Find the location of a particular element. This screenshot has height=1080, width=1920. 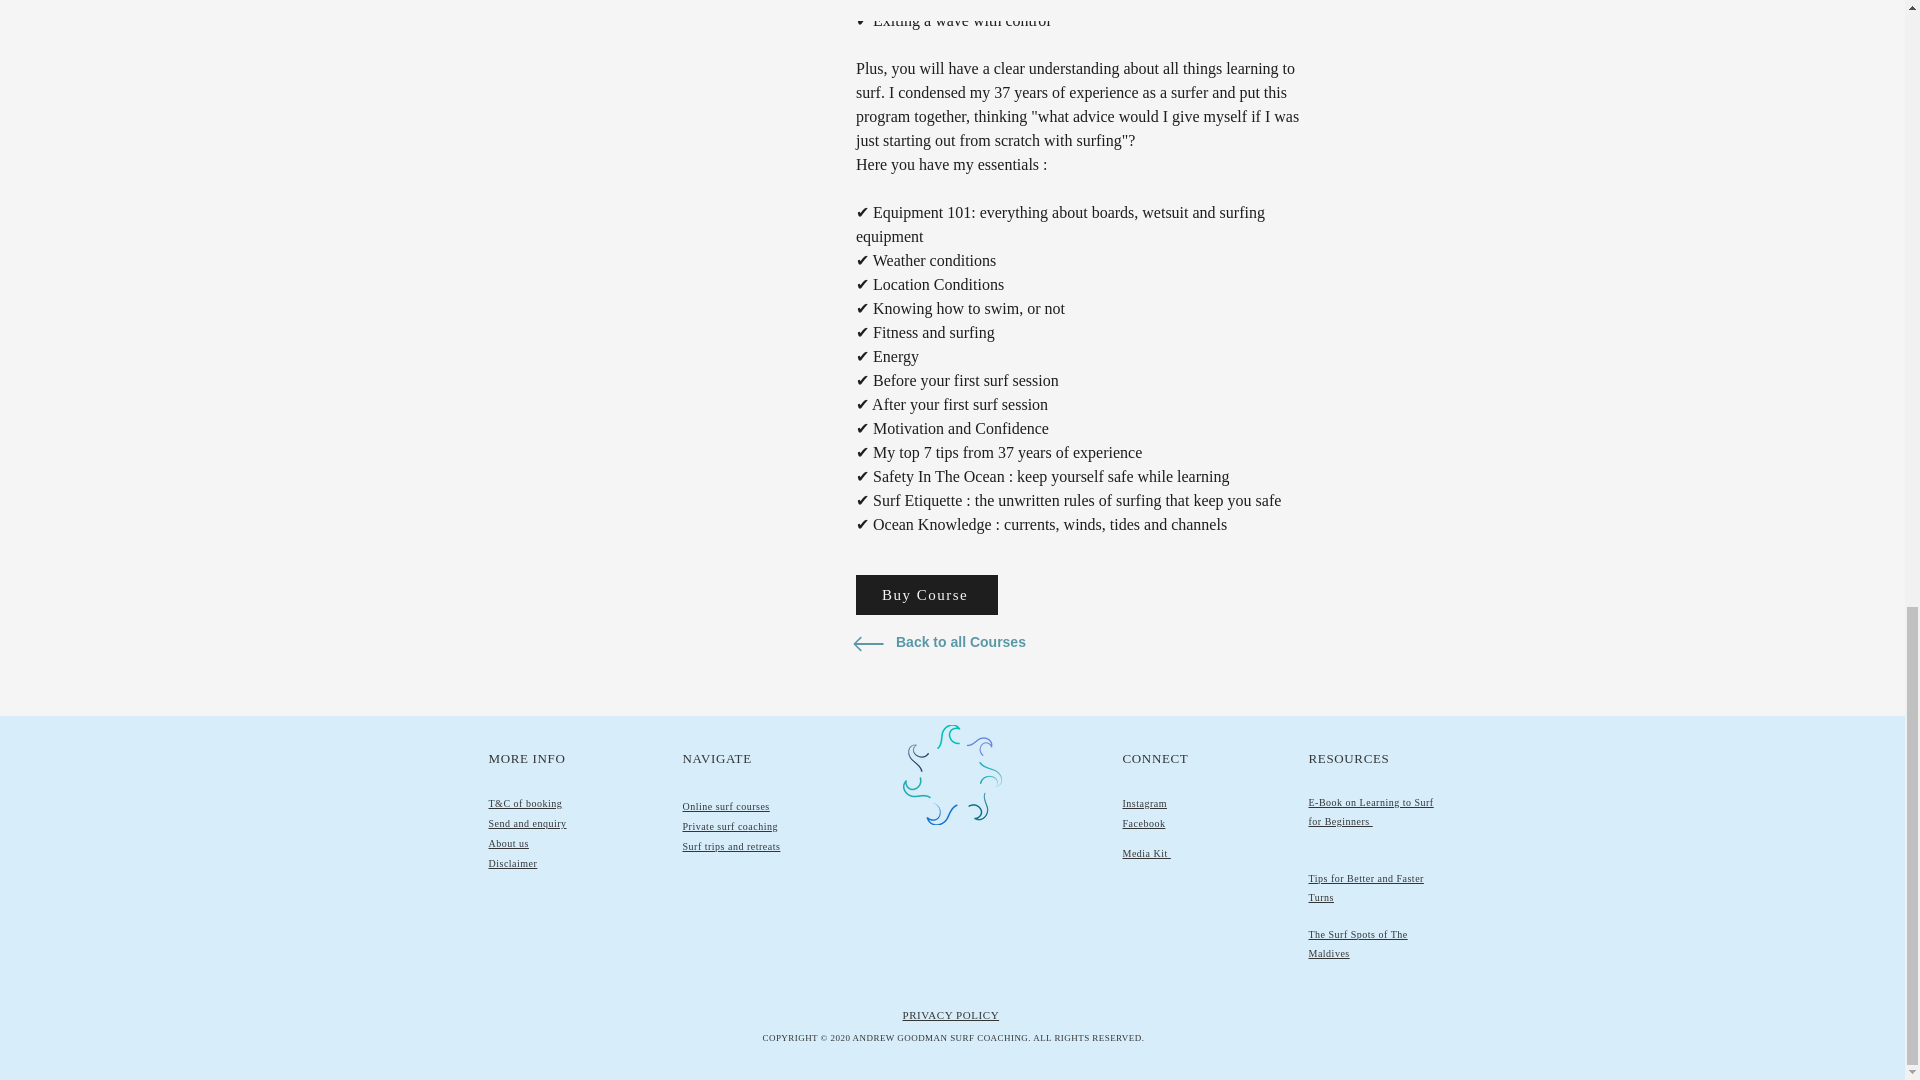

Buy Course is located at coordinates (927, 594).